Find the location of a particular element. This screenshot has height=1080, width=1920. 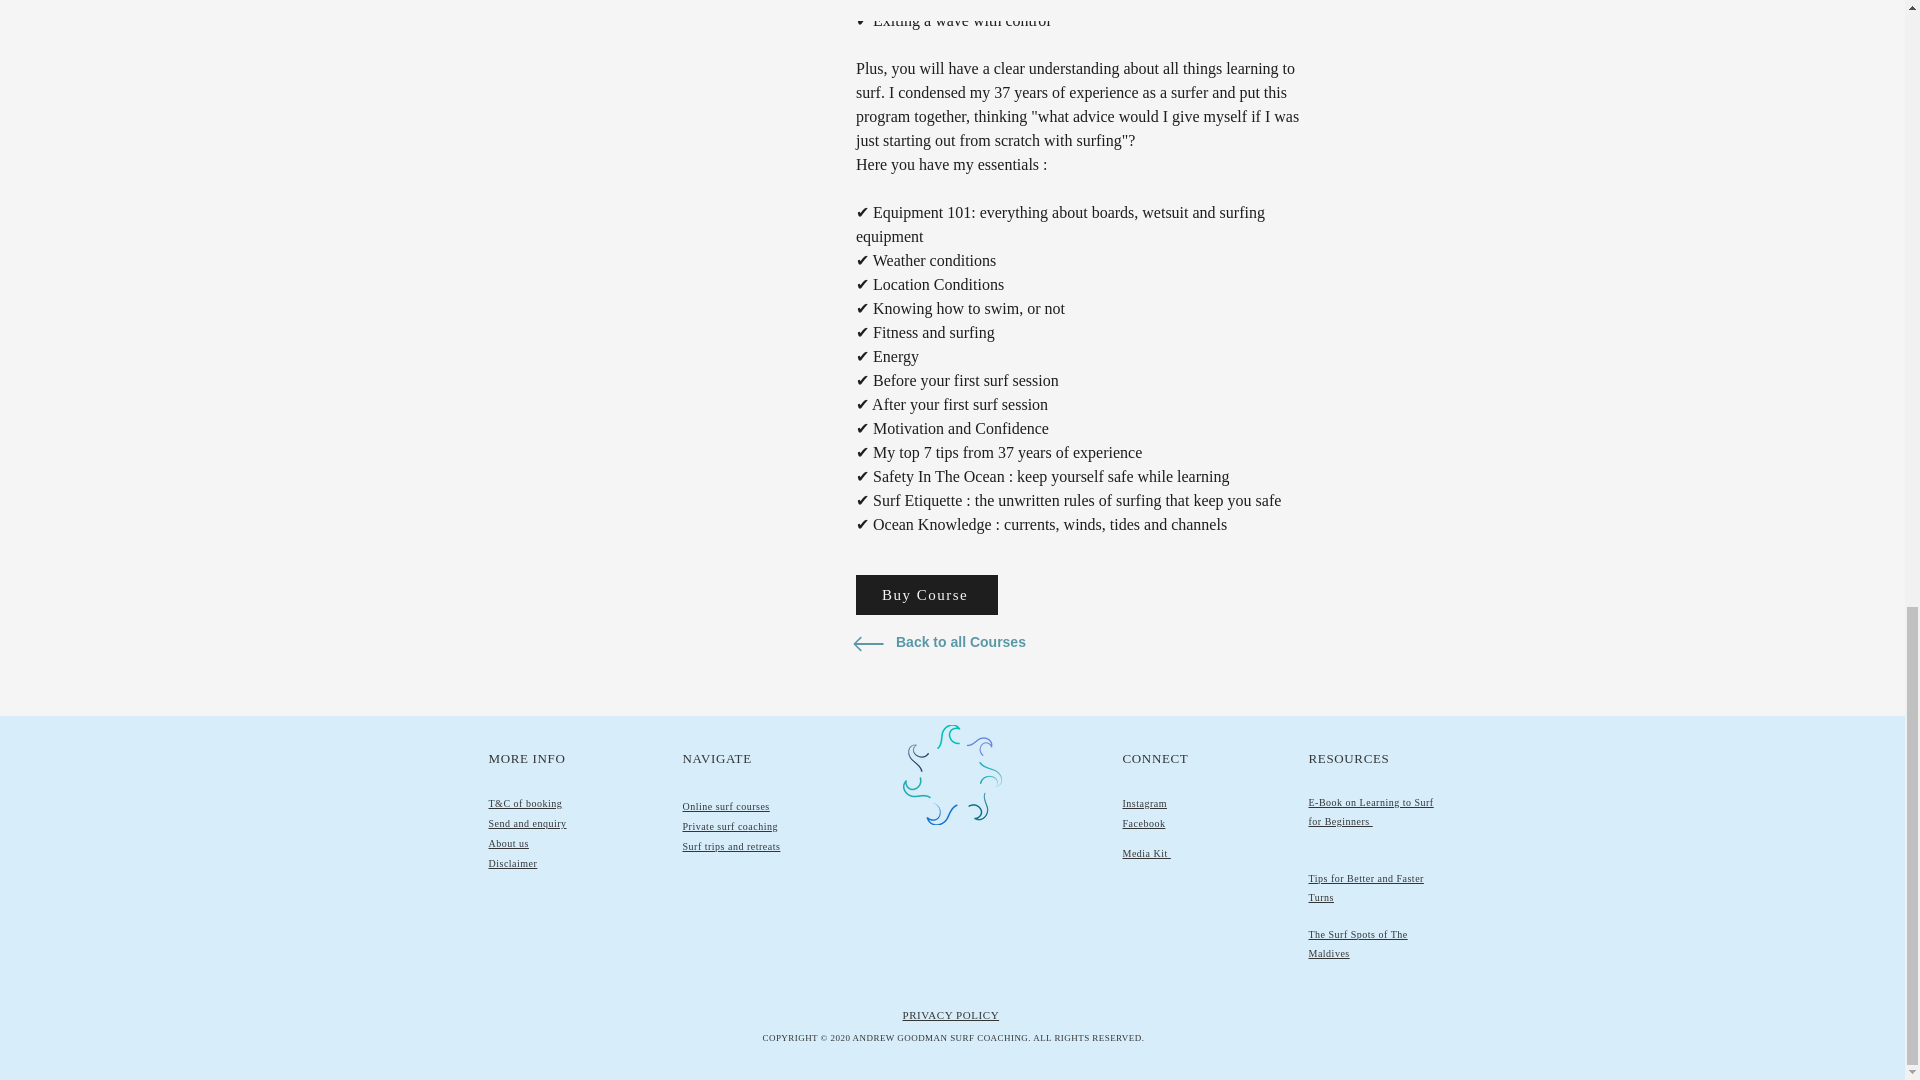

Buy Course is located at coordinates (927, 594).